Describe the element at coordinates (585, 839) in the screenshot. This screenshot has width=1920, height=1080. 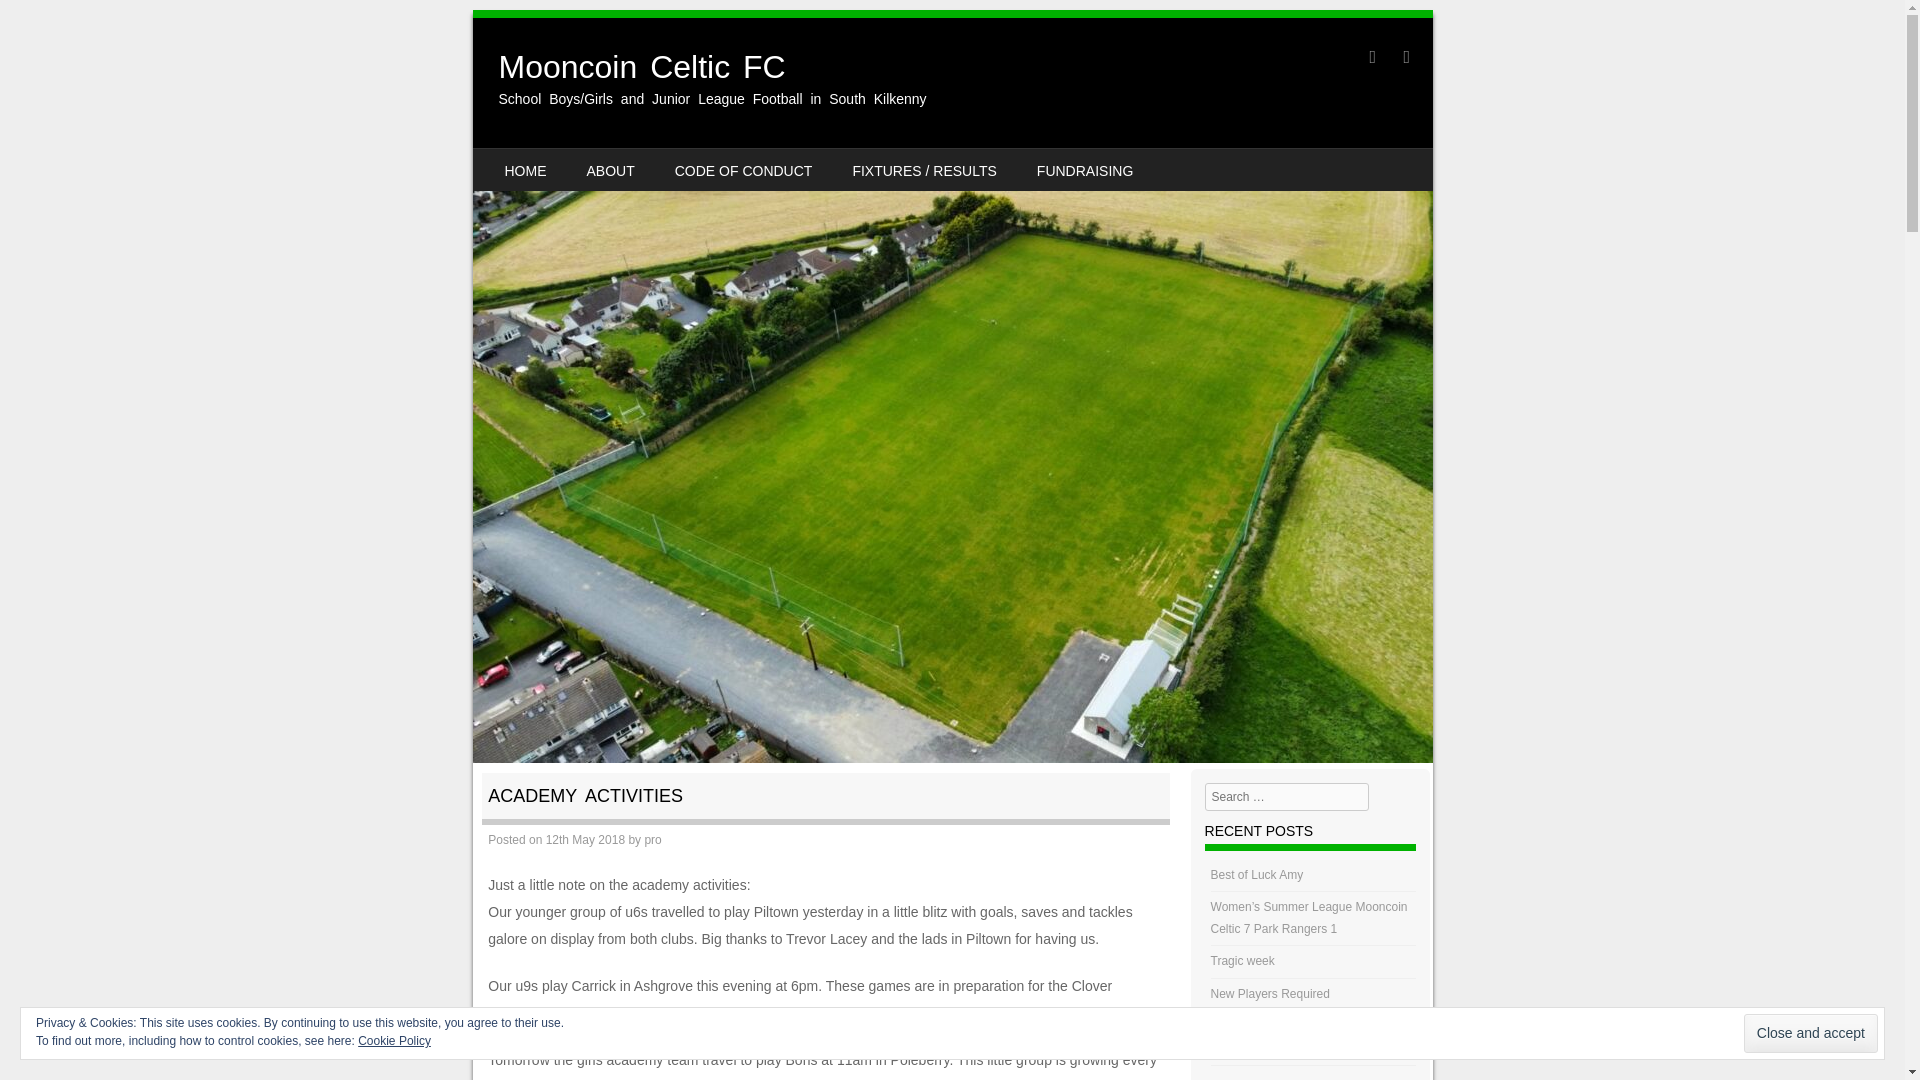
I see `10:25 am` at that location.